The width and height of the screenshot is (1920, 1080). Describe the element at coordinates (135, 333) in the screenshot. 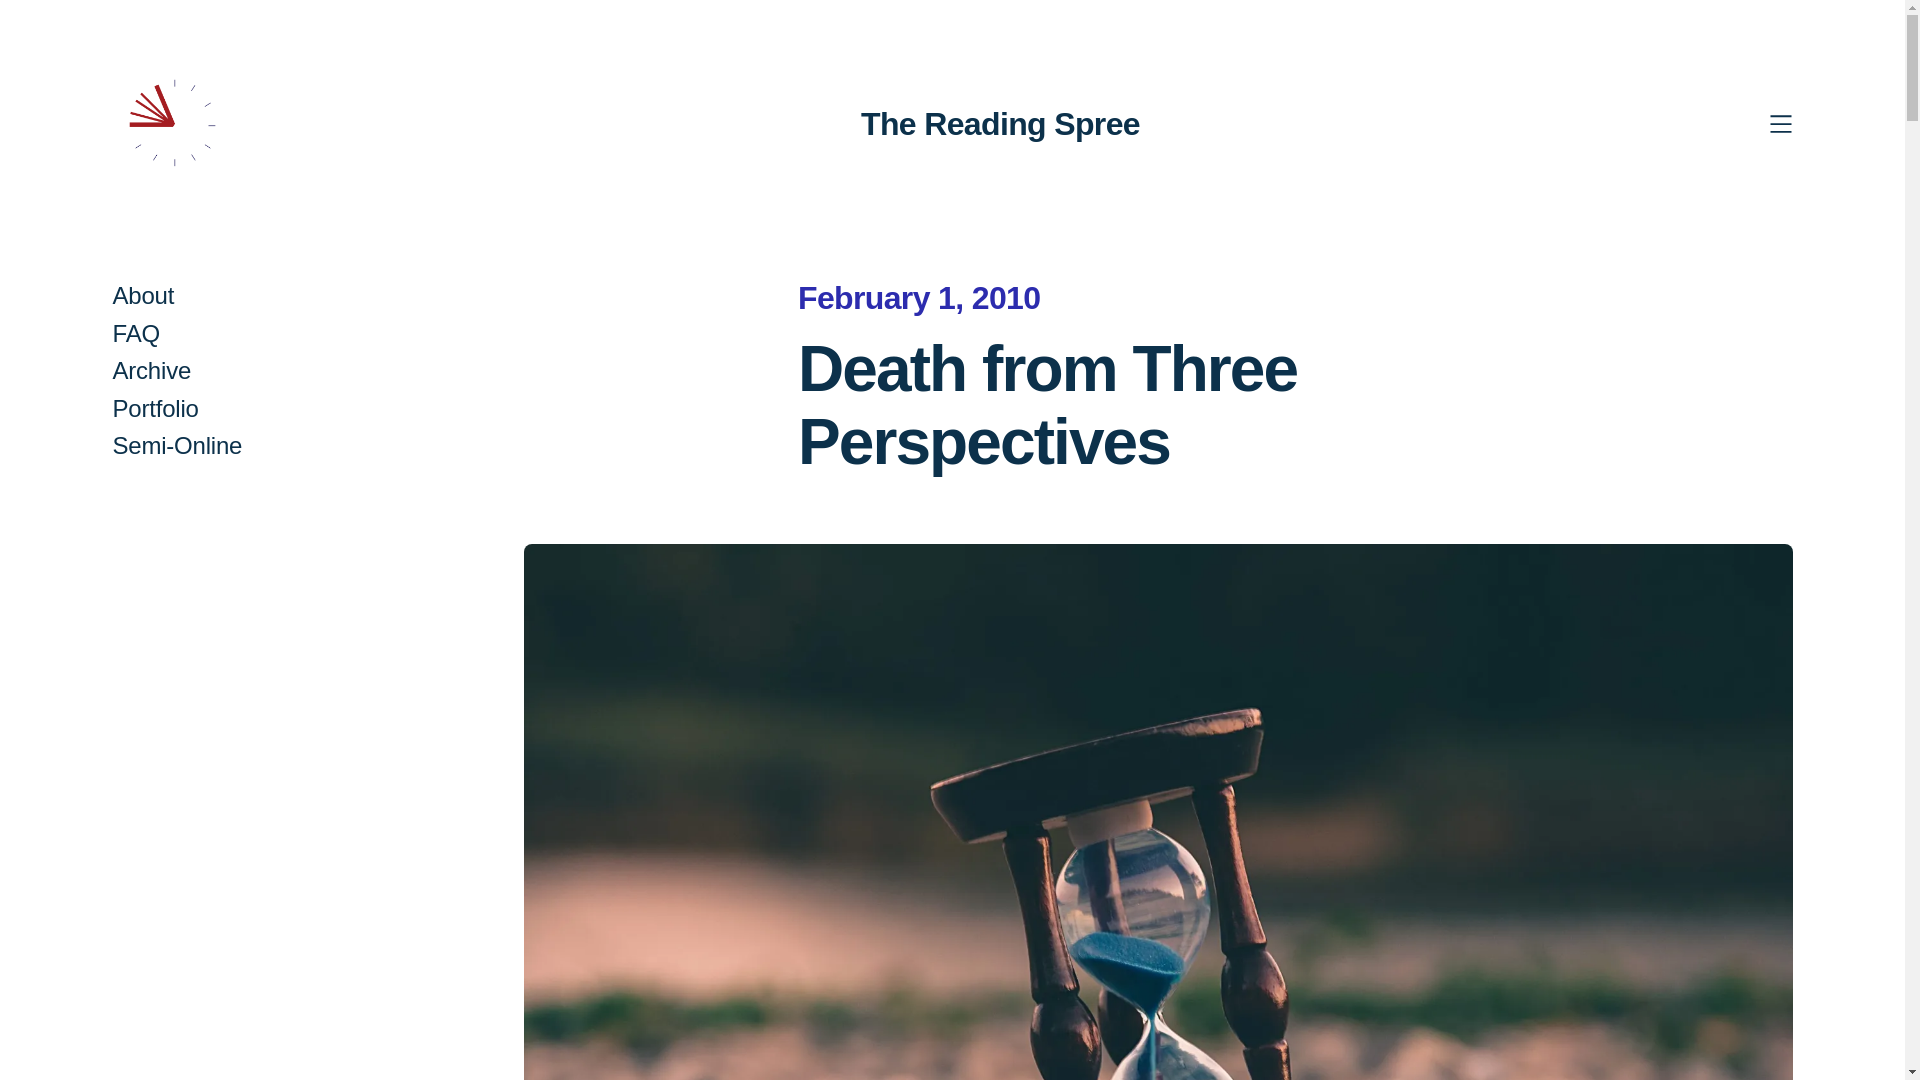

I see `FAQ` at that location.